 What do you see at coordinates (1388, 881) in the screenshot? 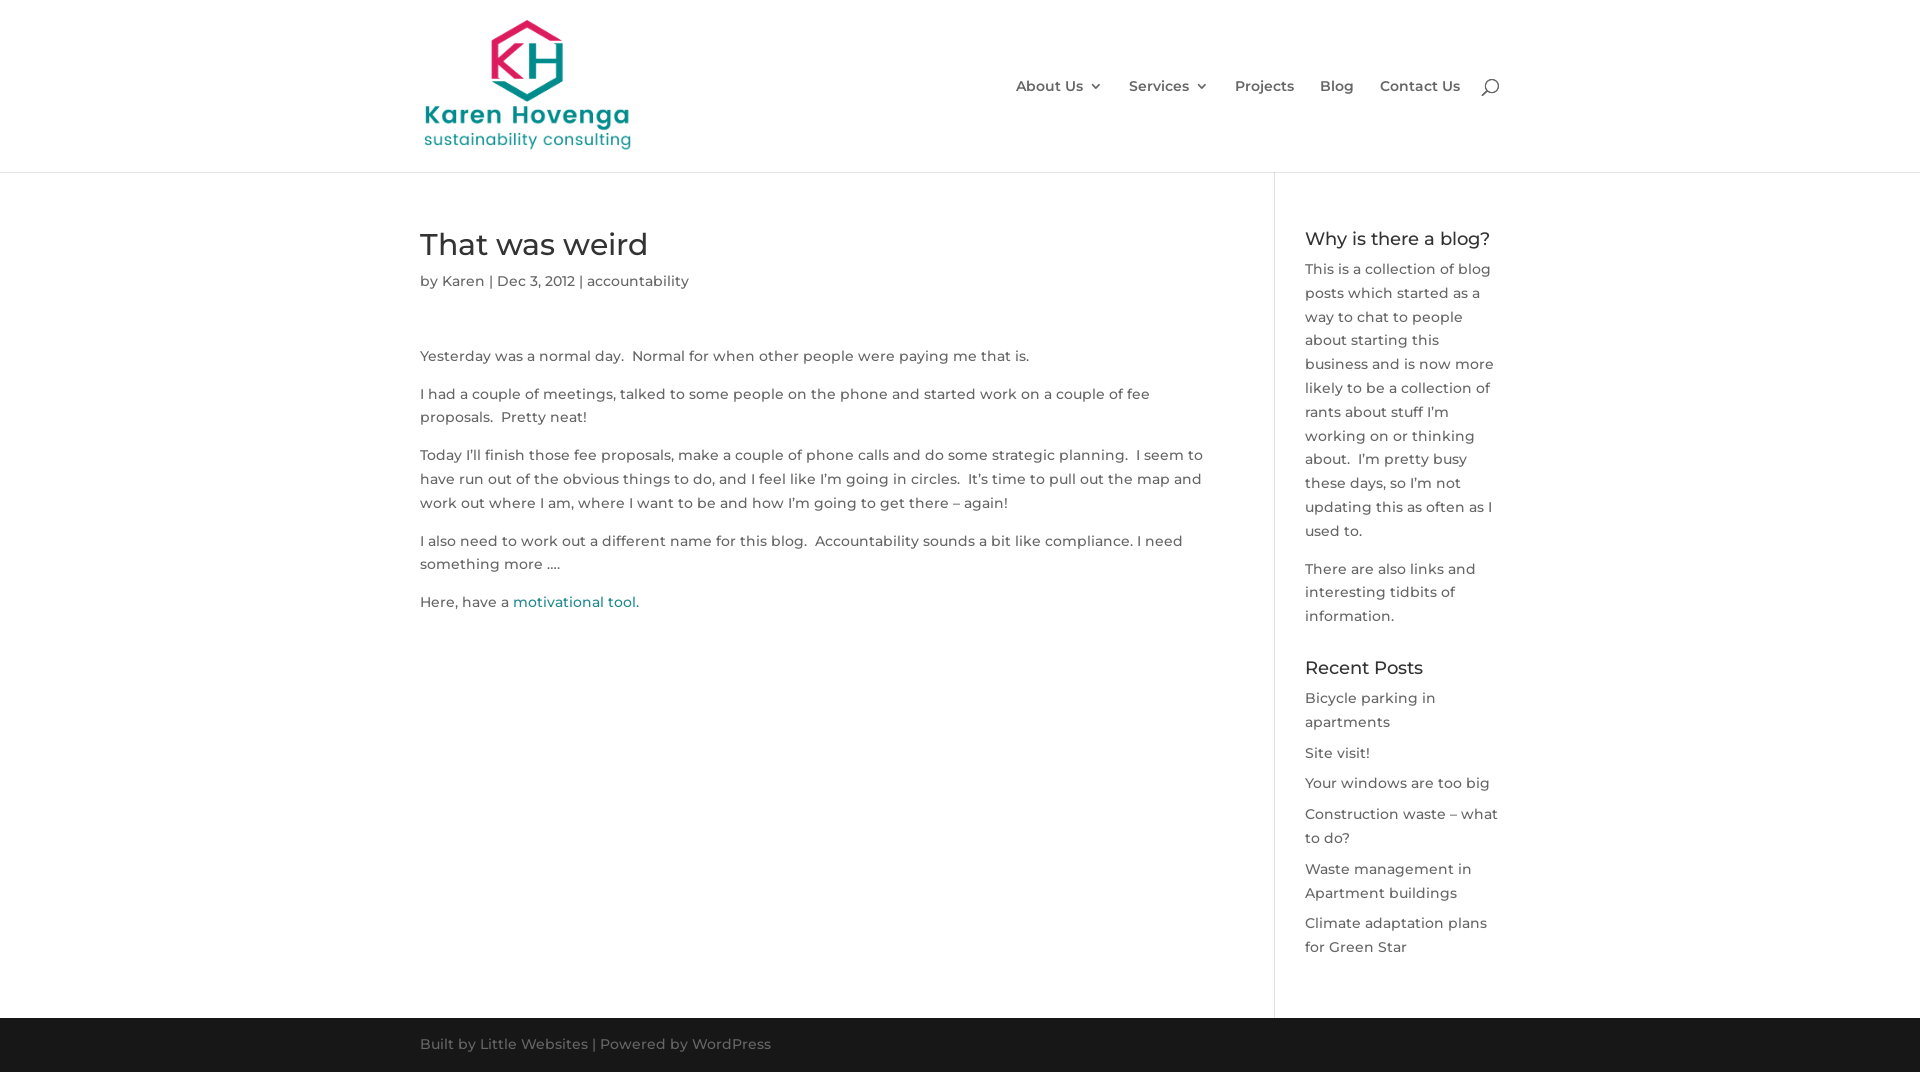
I see `Waste management in Apartment buildings` at bounding box center [1388, 881].